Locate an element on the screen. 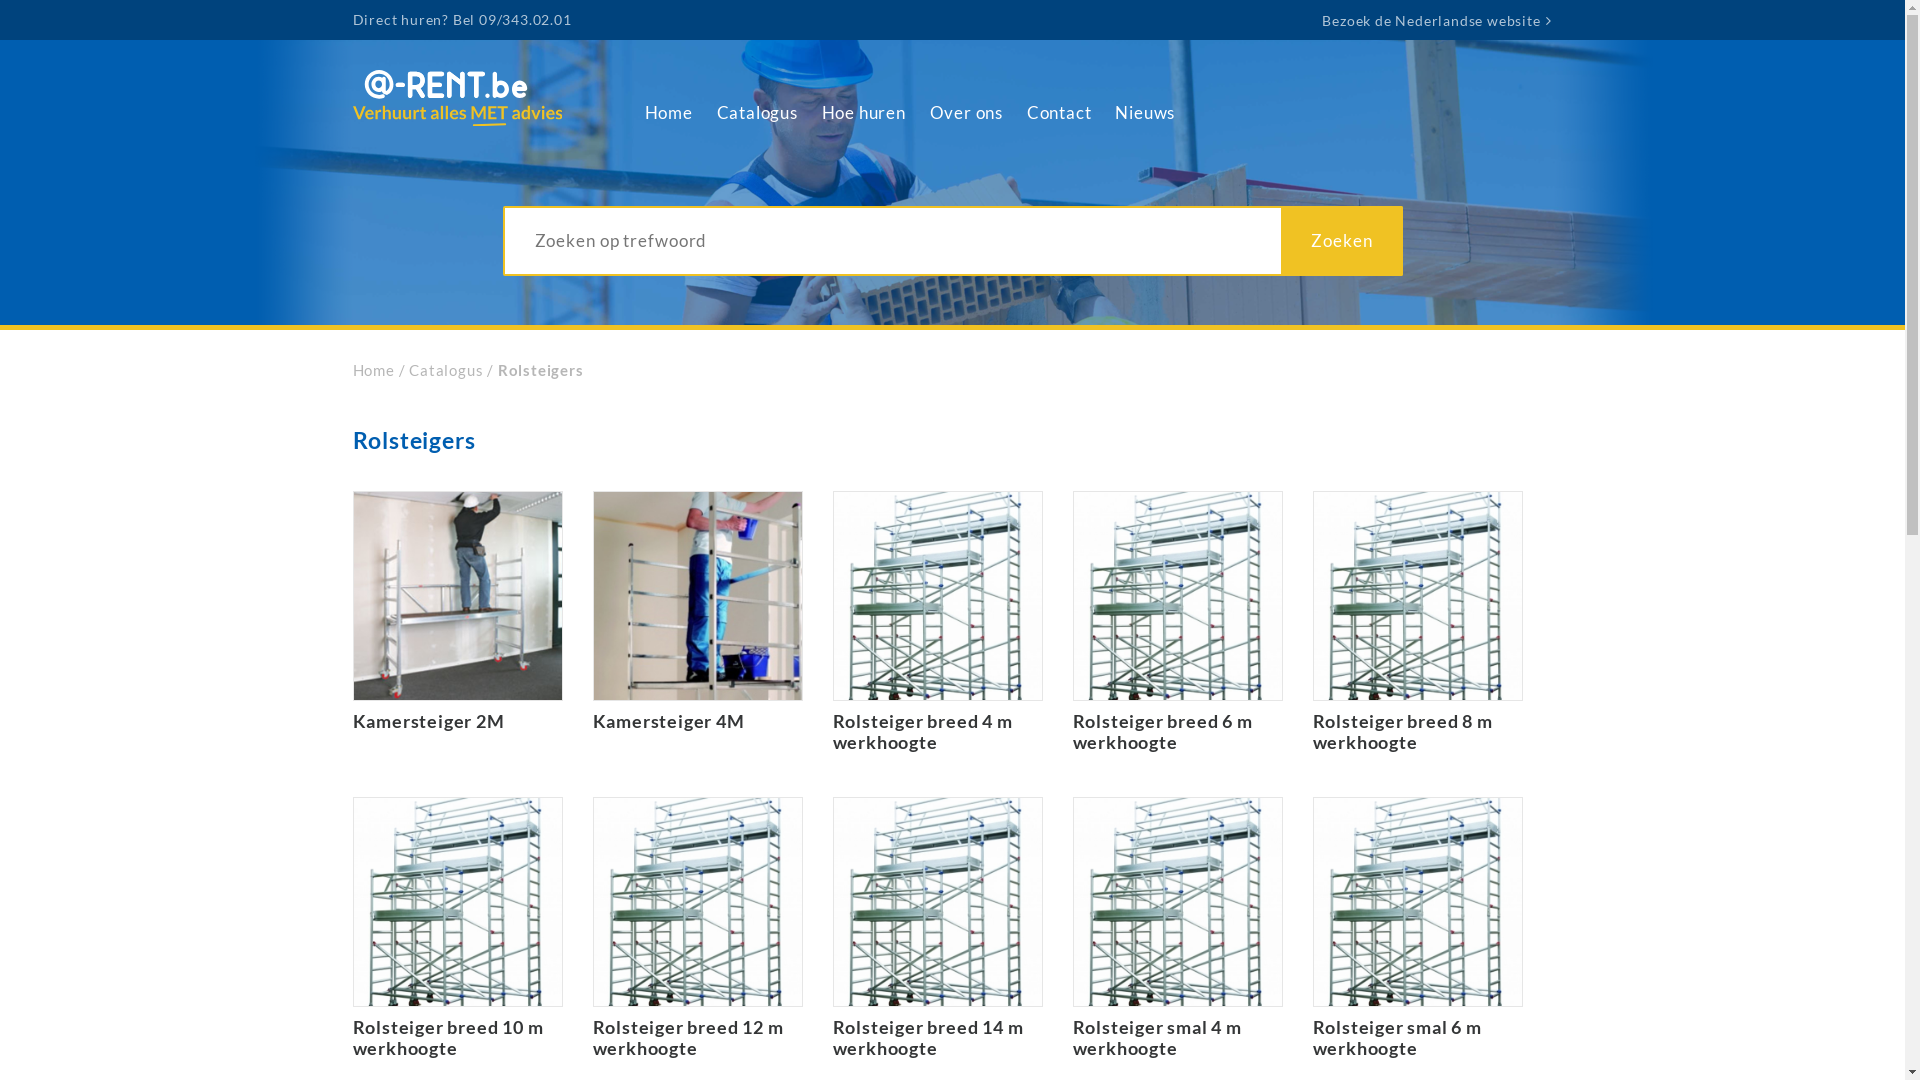  Nieuws is located at coordinates (1145, 113).